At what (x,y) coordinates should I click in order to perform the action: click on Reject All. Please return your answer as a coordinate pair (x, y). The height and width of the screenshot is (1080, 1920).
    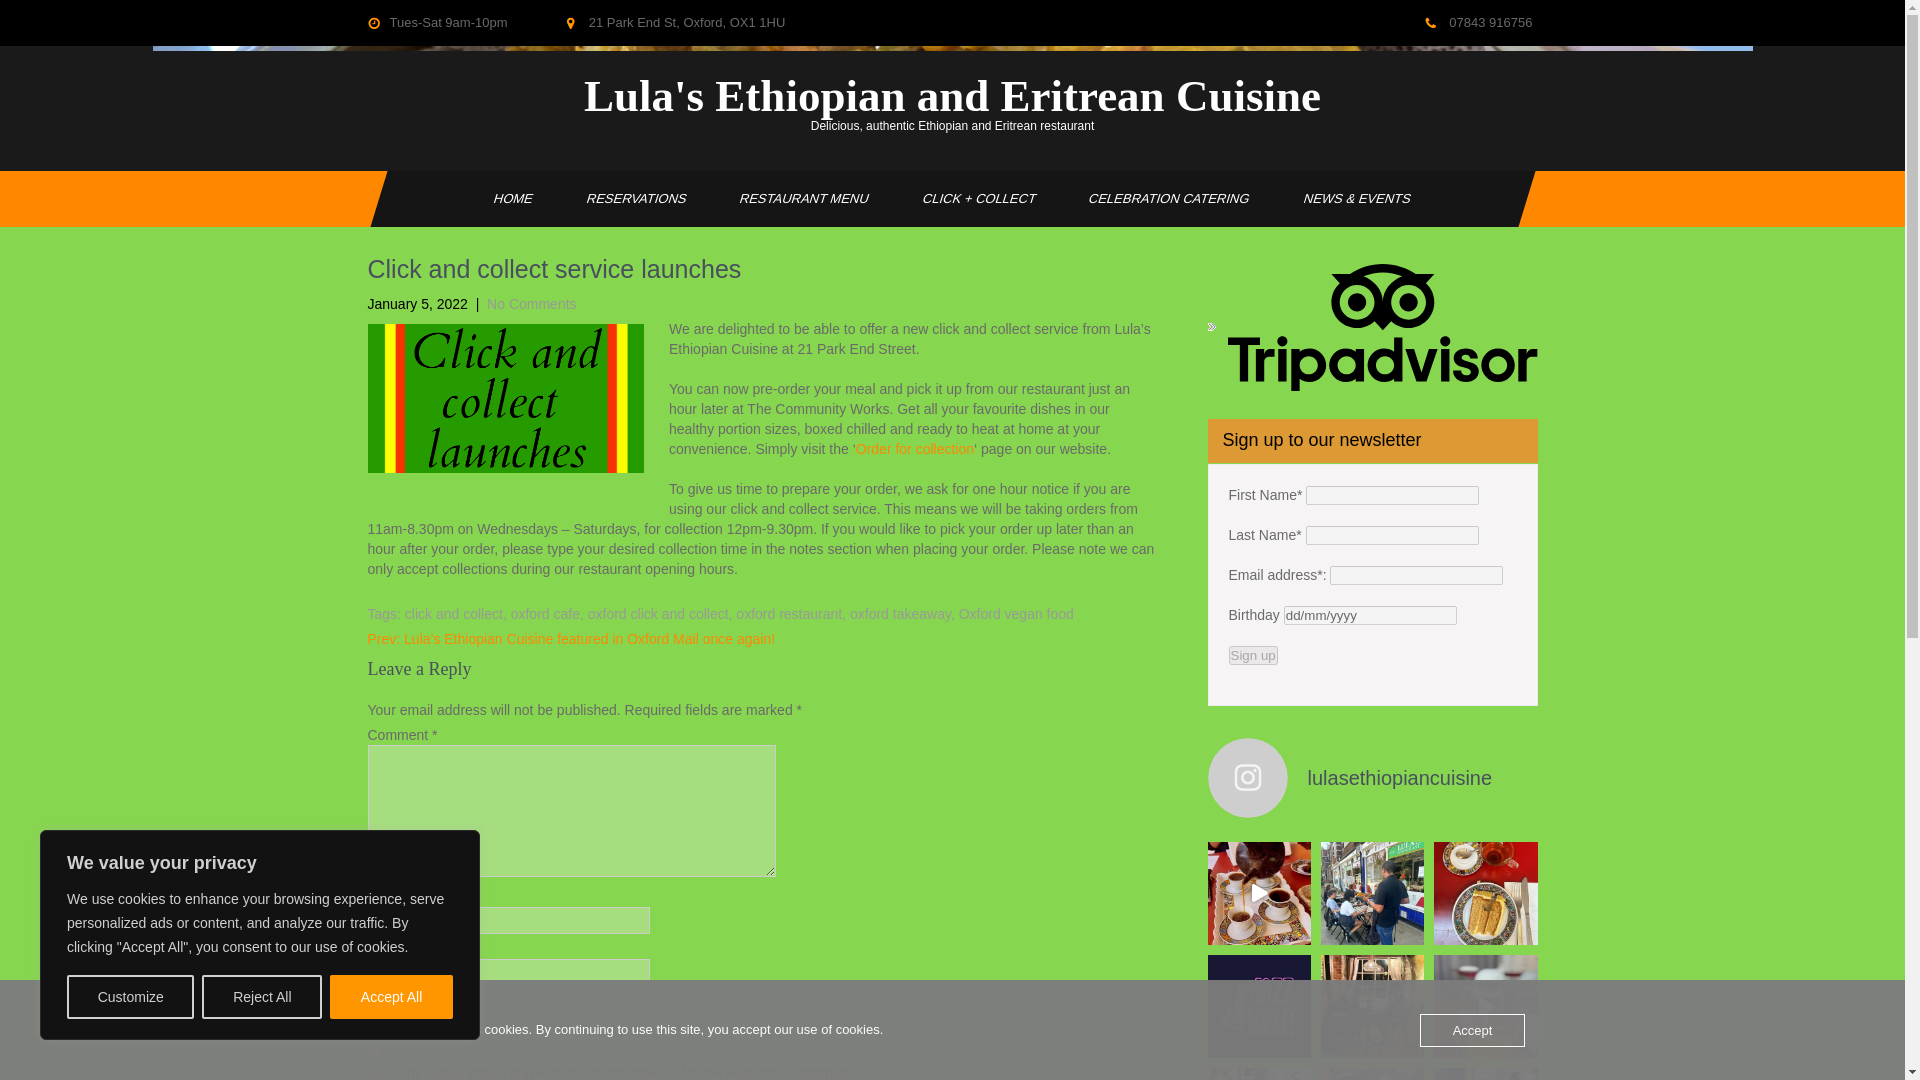
    Looking at the image, I should click on (262, 997).